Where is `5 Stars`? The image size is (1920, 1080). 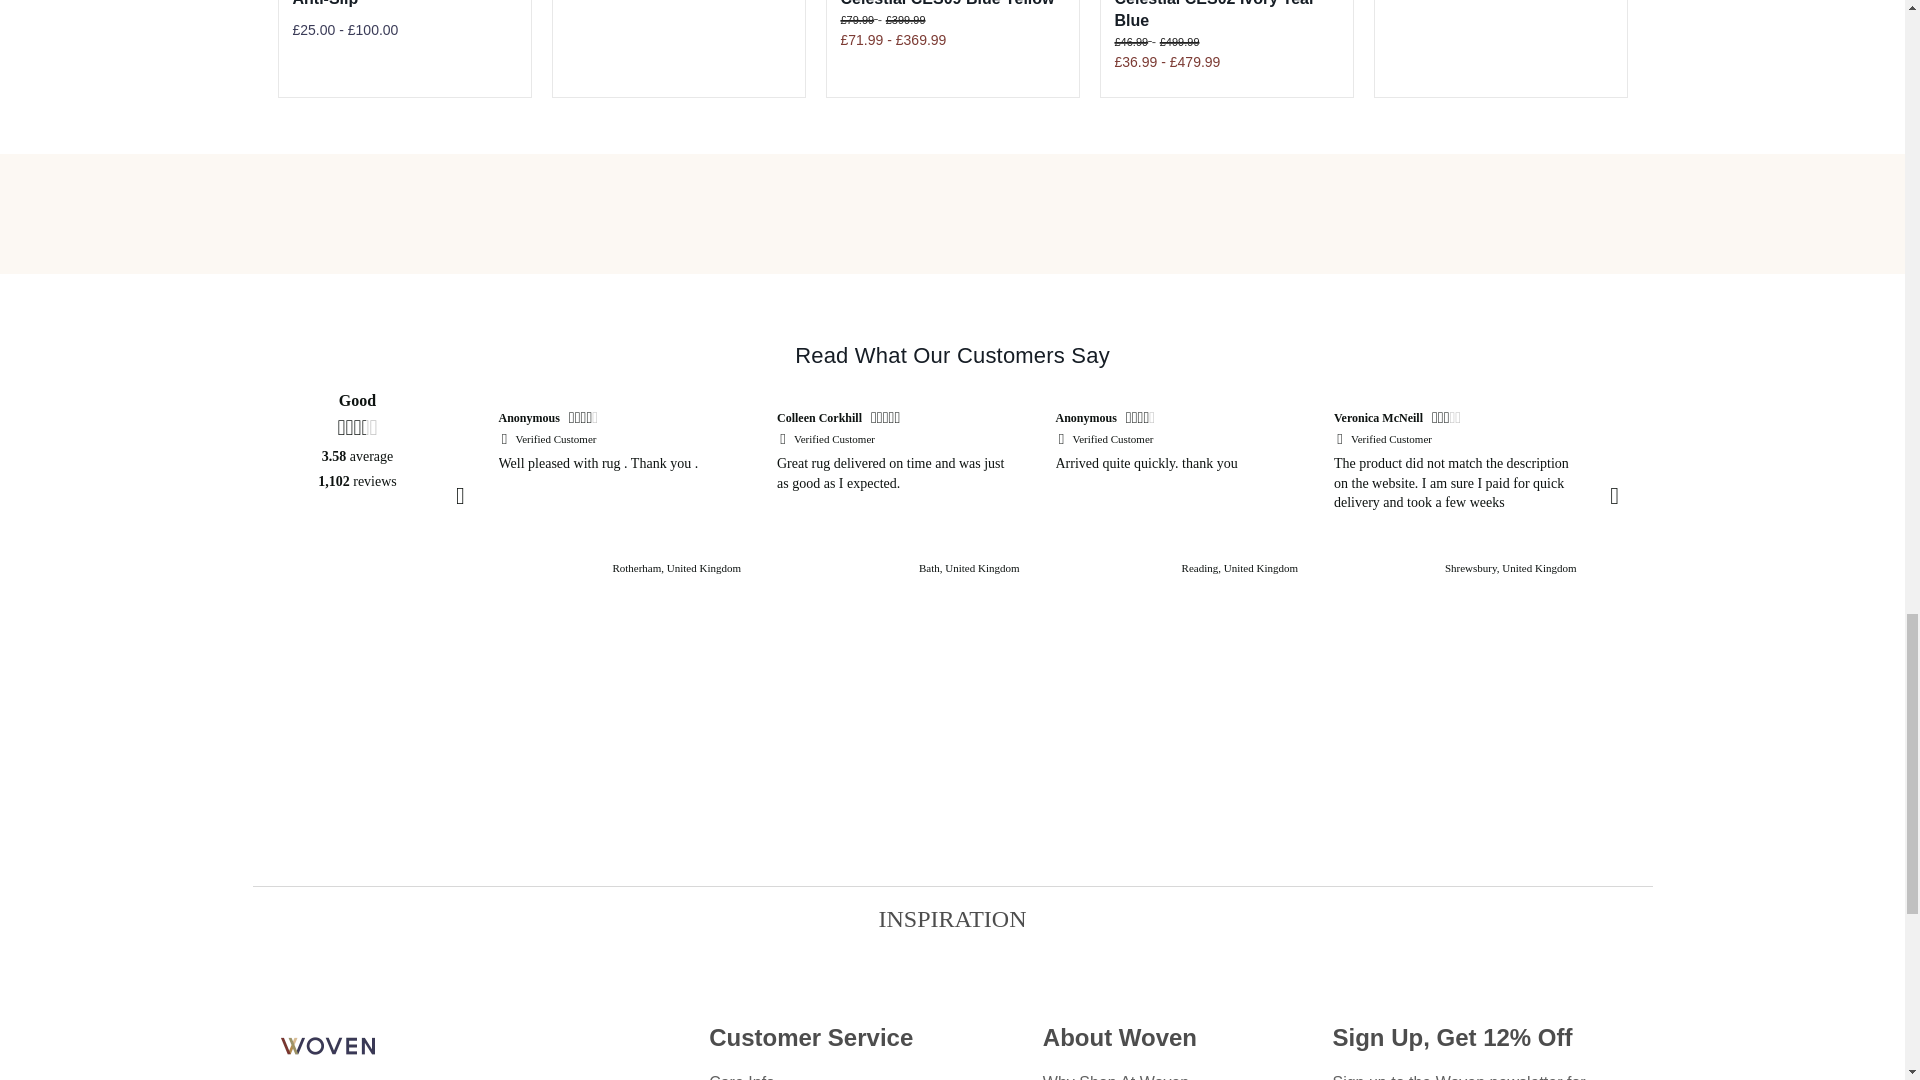
5 Stars is located at coordinates (888, 420).